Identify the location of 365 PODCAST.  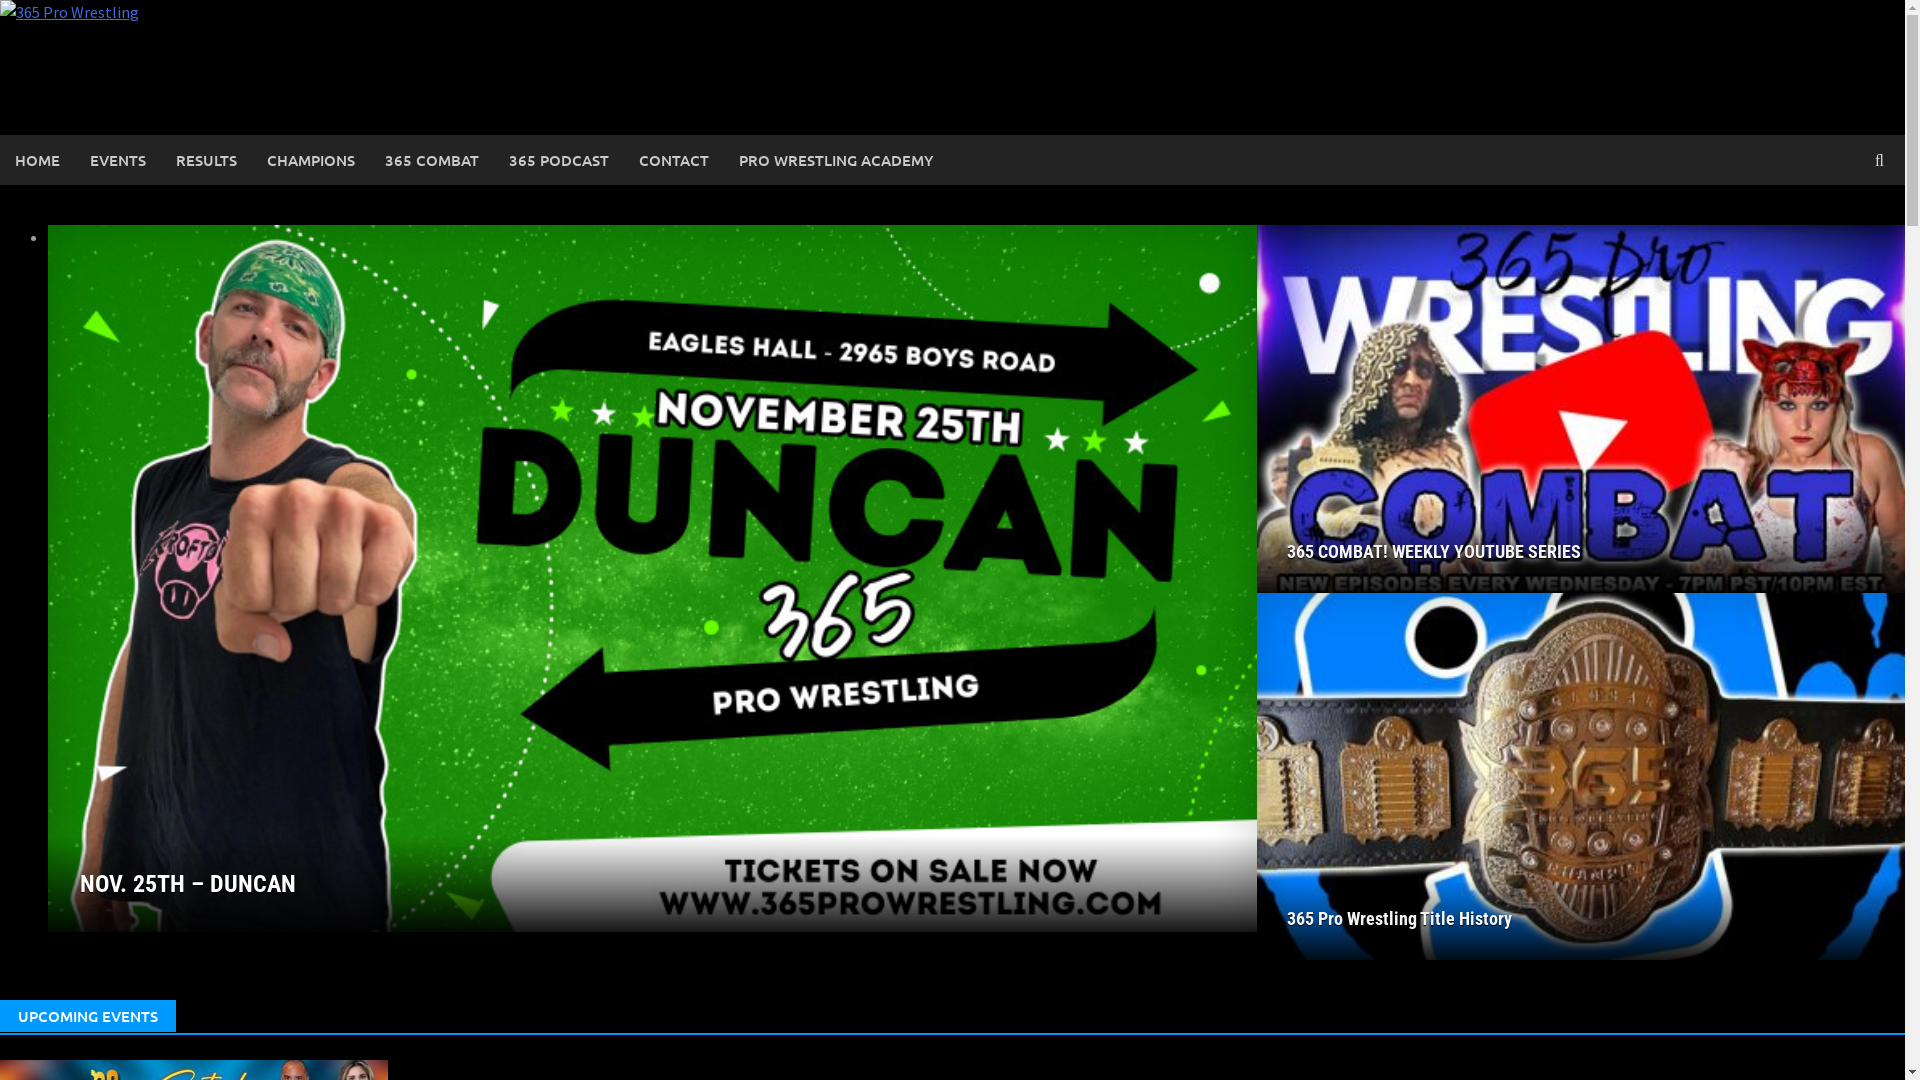
(558, 160).